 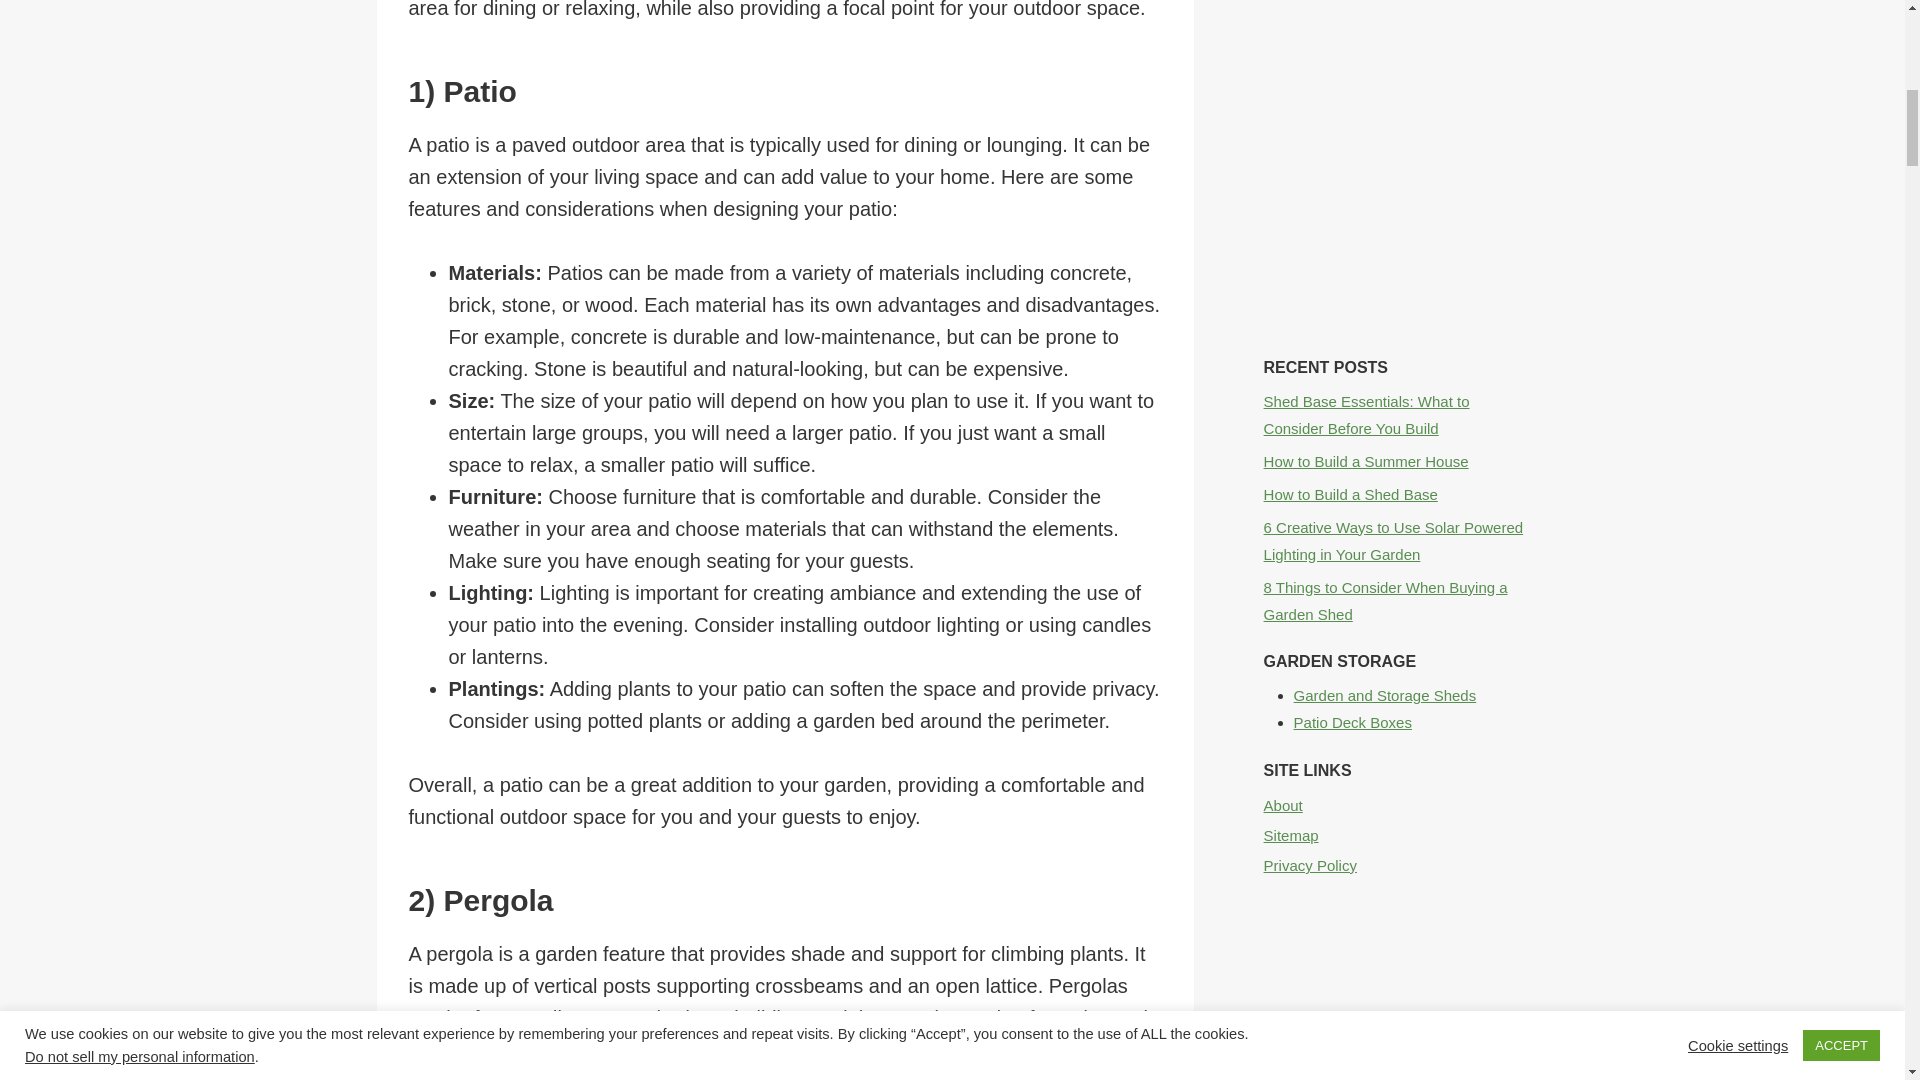 I want to click on 8 Things to Consider When Buying a Garden Shed, so click(x=1385, y=600).